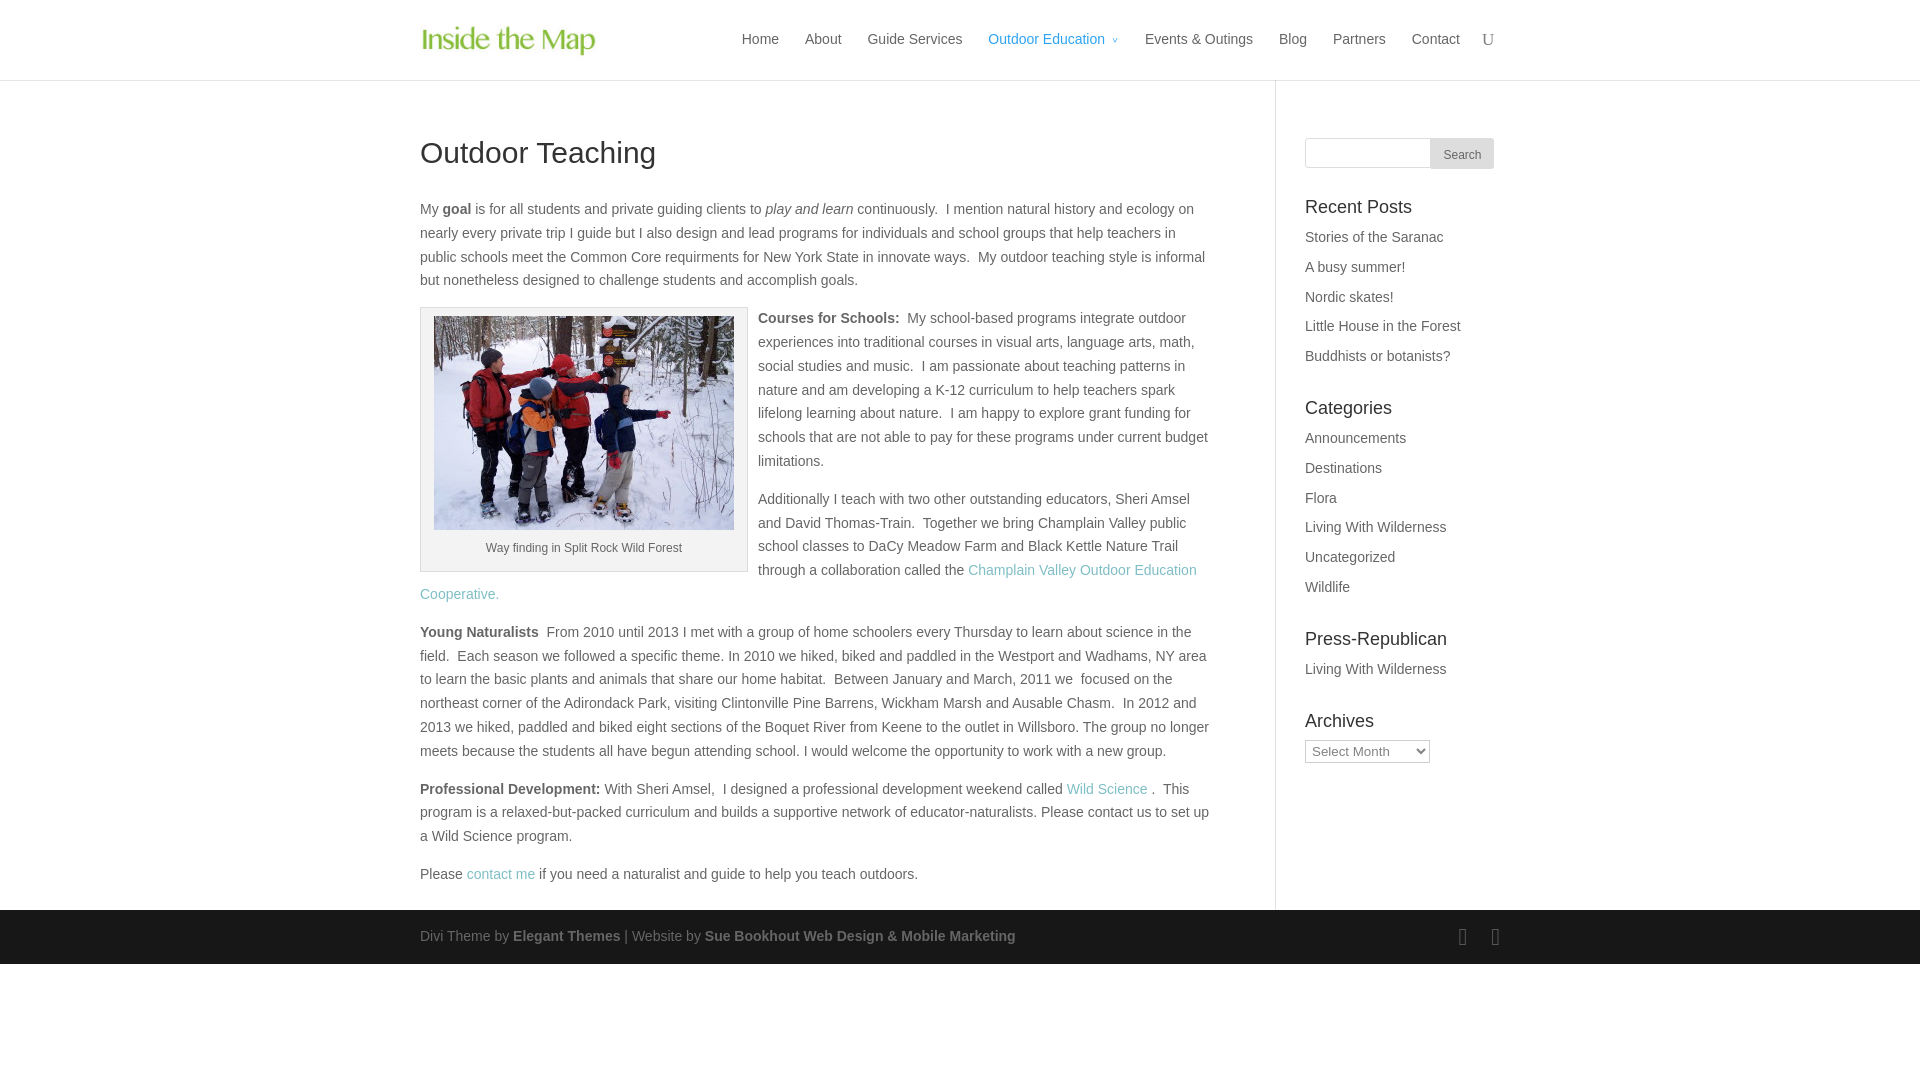 This screenshot has width=1920, height=1080. Describe the element at coordinates (1349, 296) in the screenshot. I see `Nordic skates!` at that location.